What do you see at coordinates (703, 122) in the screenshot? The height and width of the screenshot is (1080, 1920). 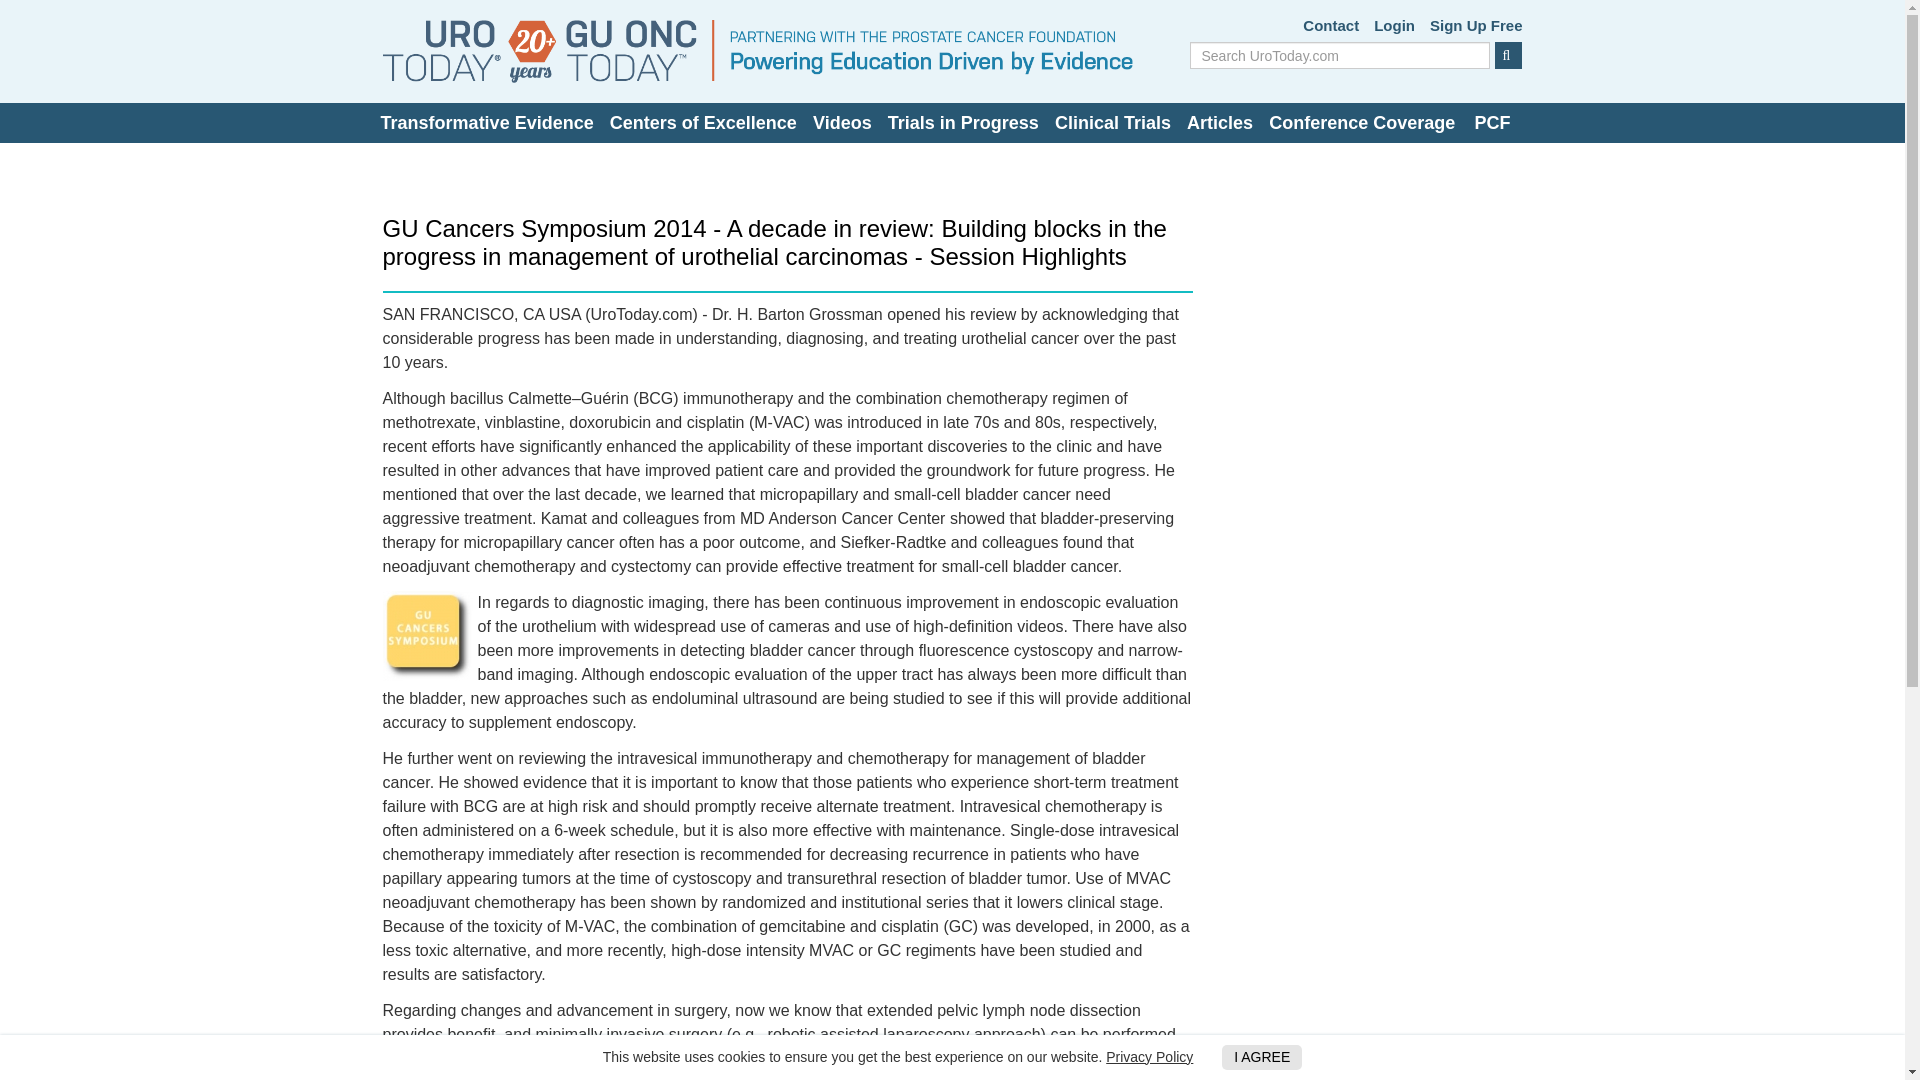 I see `Centers of Excellence` at bounding box center [703, 122].